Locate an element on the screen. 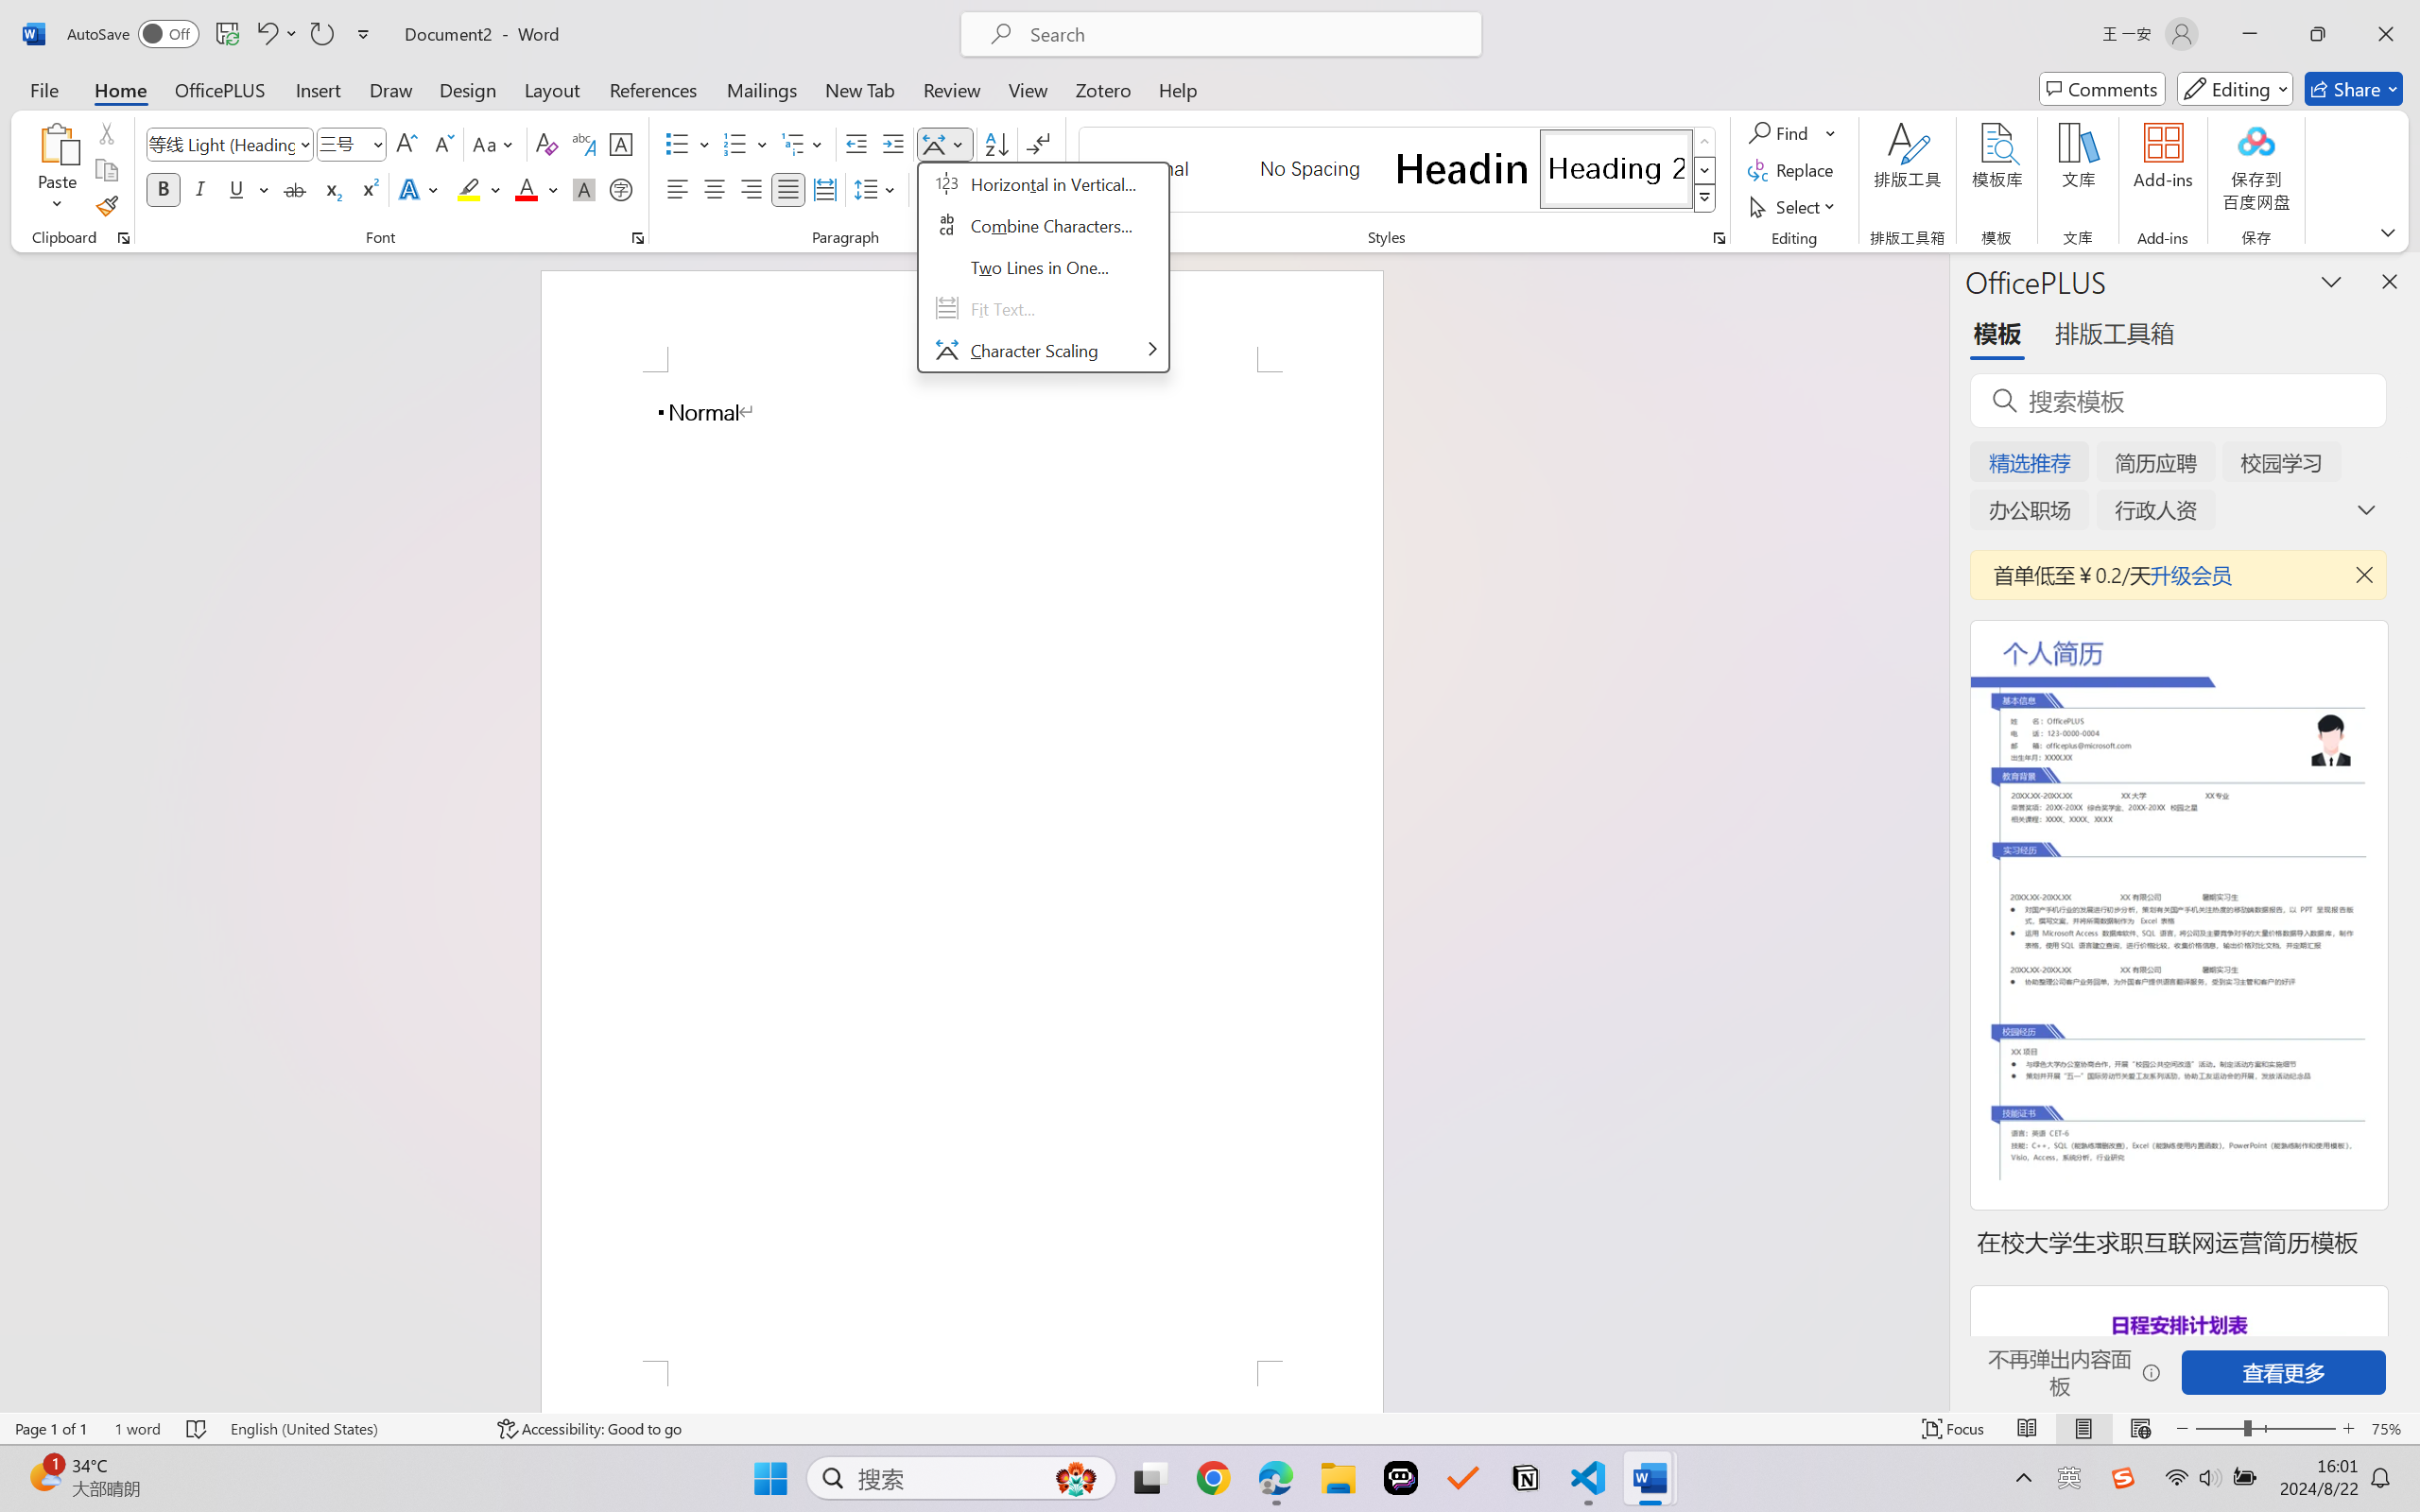 The height and width of the screenshot is (1512, 2420). Spelling and Grammar Check No Errors is located at coordinates (198, 1429).